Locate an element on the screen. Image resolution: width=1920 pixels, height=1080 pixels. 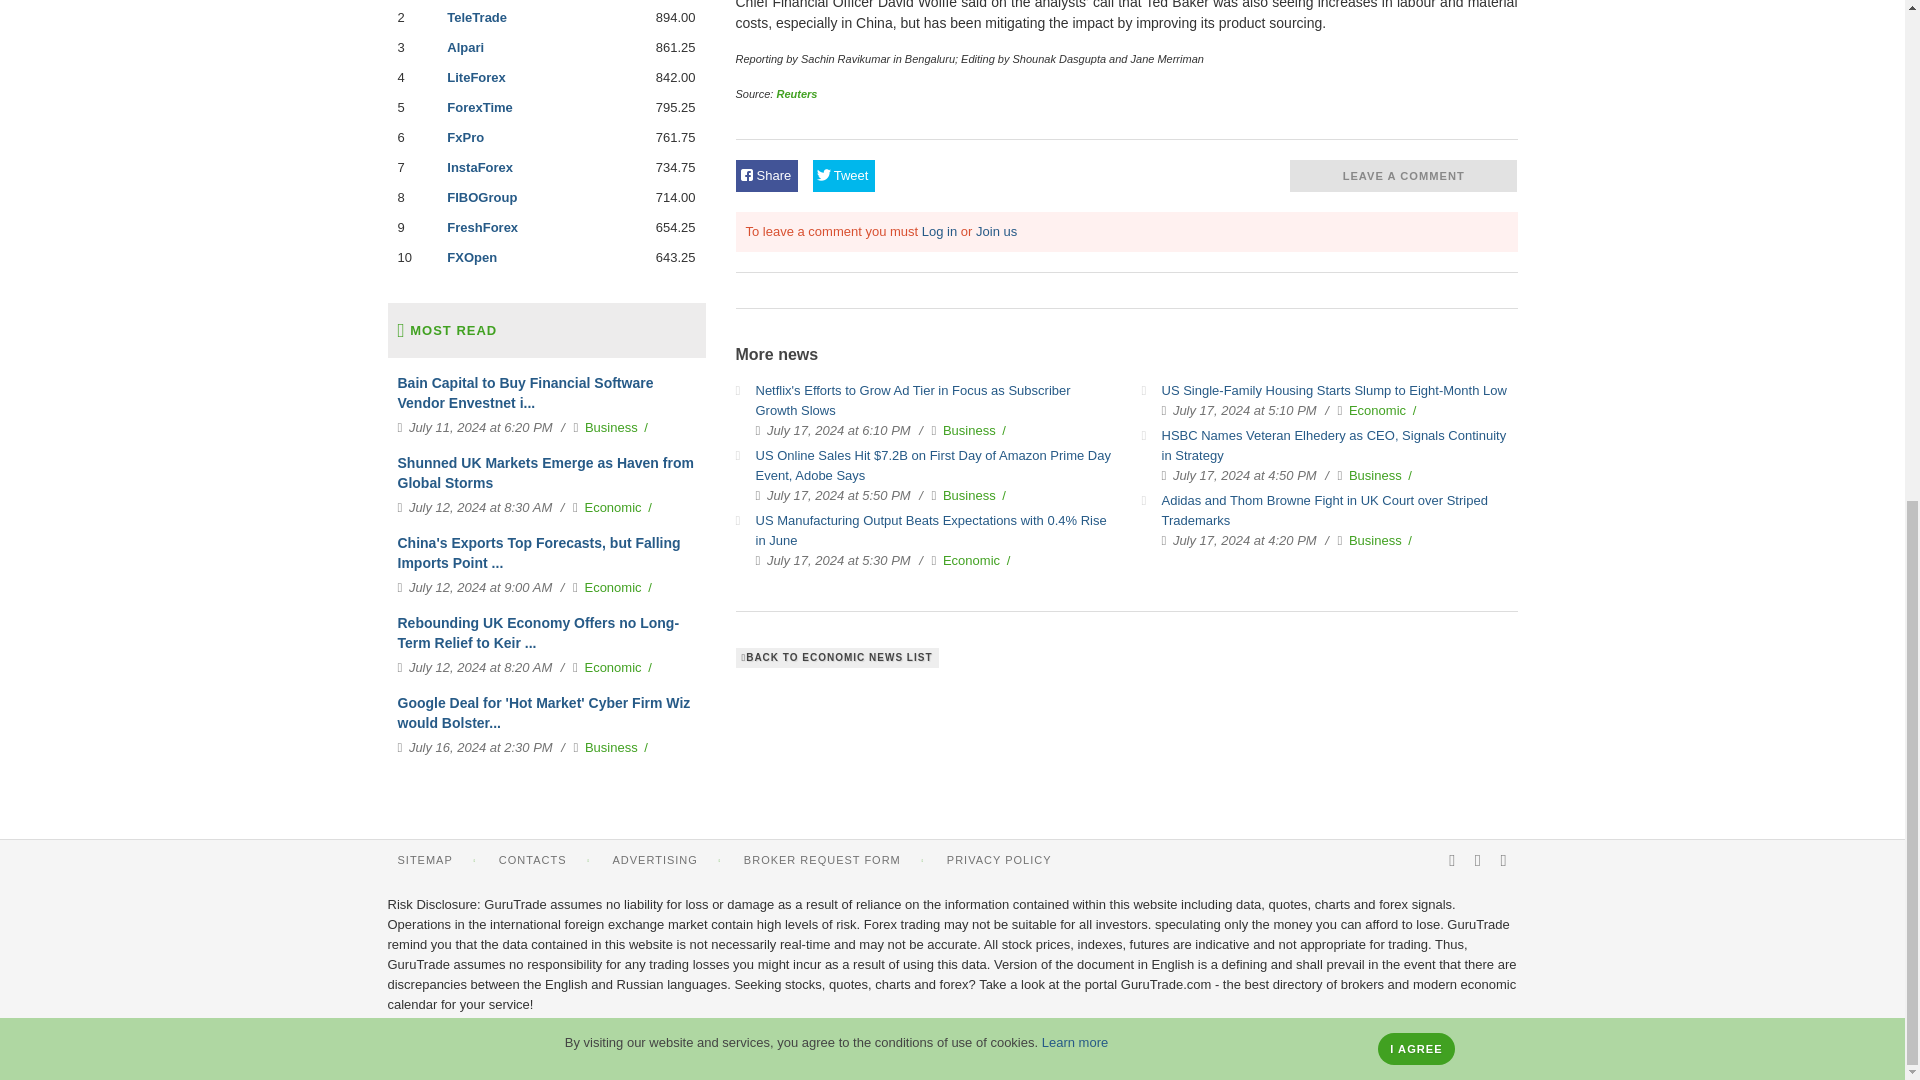
Twitter is located at coordinates (1503, 860).